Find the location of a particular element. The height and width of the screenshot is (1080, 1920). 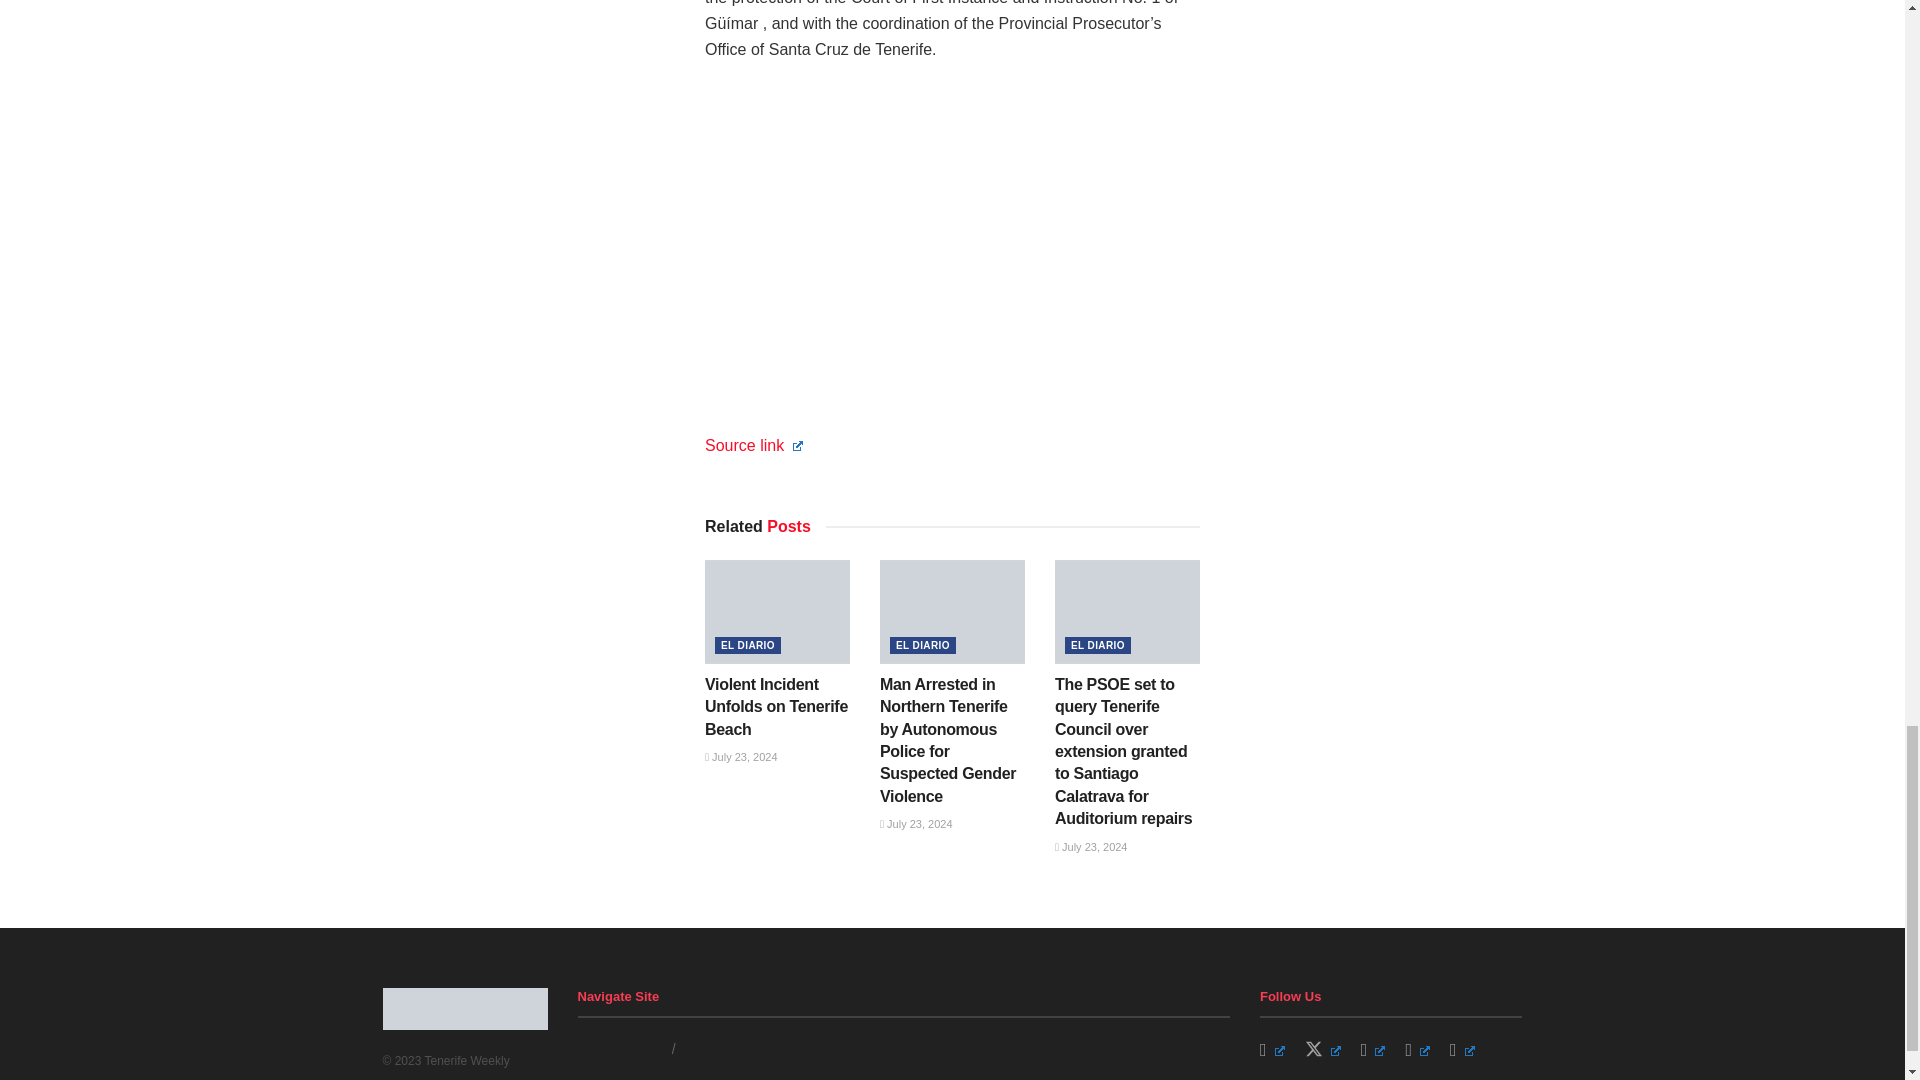

EL DIARIO is located at coordinates (748, 646).